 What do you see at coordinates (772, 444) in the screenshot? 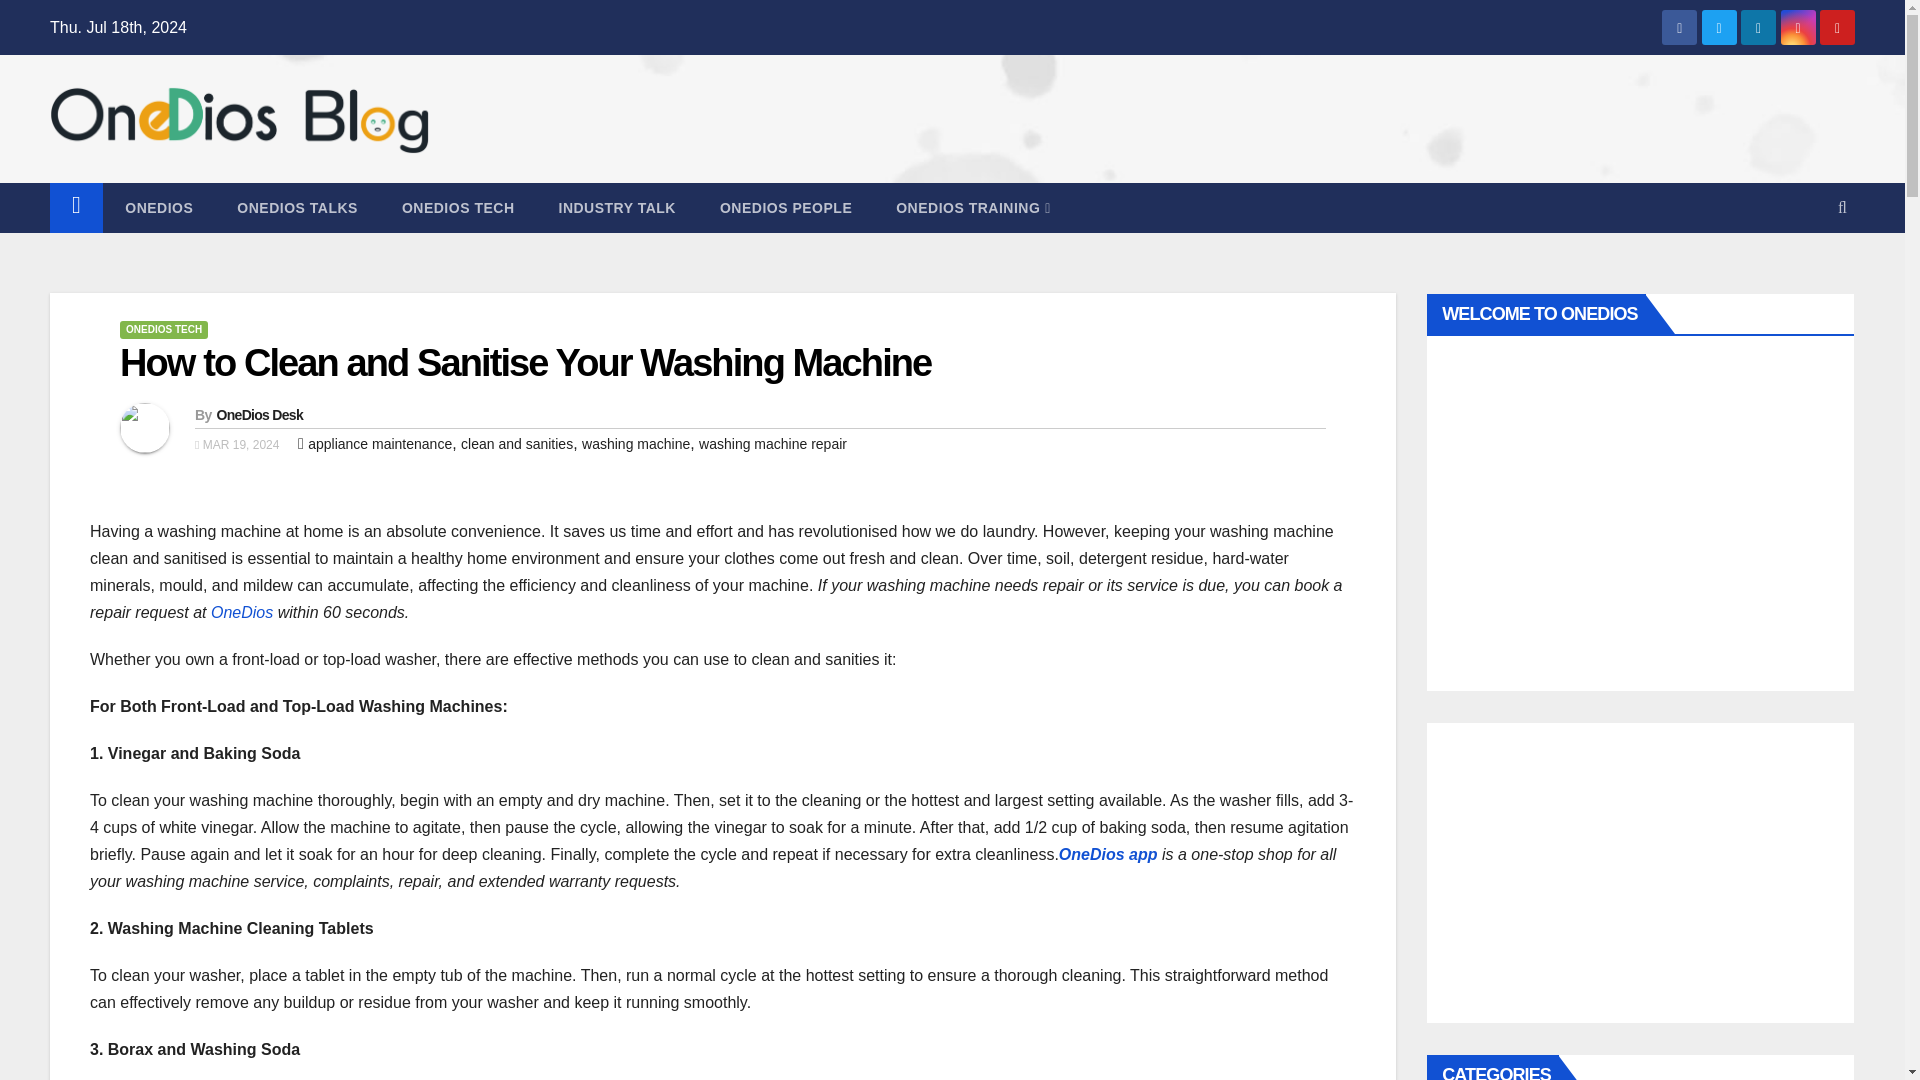
I see `washing machine repair` at bounding box center [772, 444].